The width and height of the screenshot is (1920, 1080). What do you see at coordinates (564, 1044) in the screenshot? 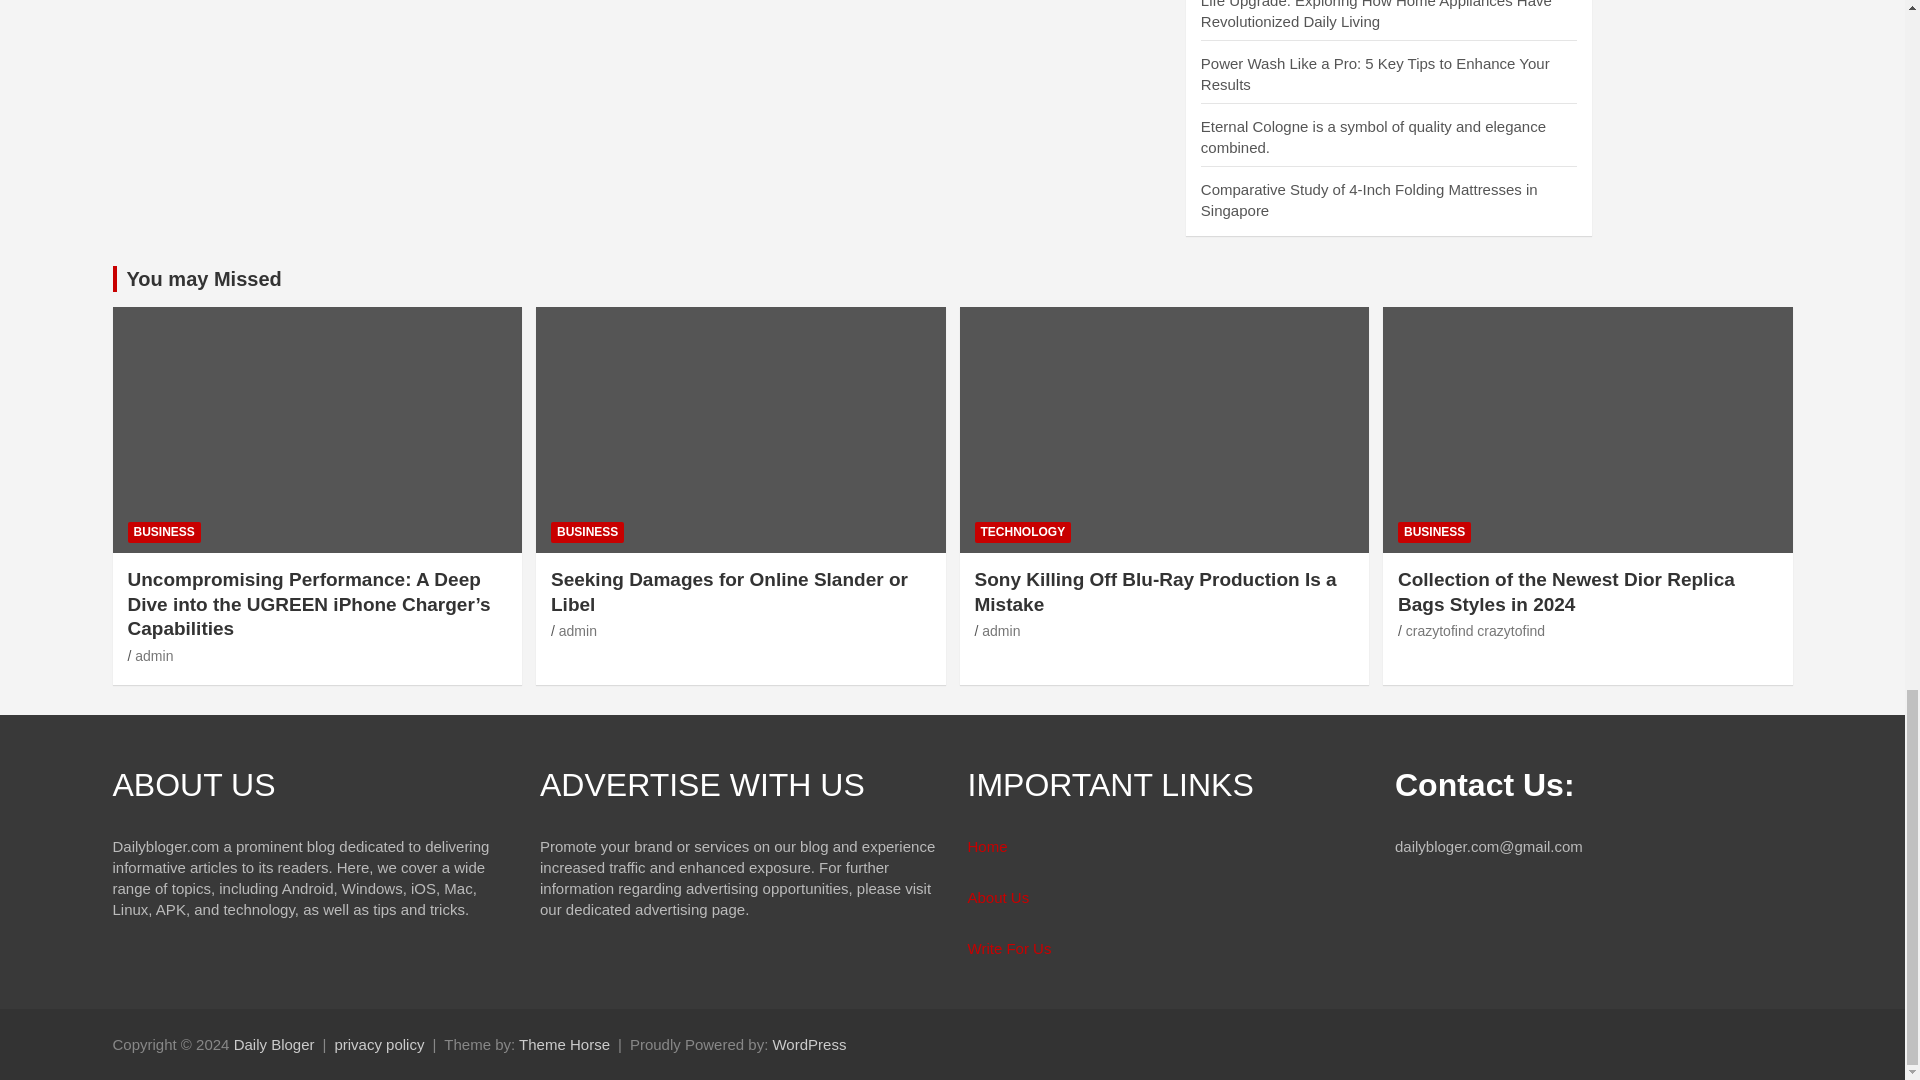
I see `Theme Horse` at bounding box center [564, 1044].